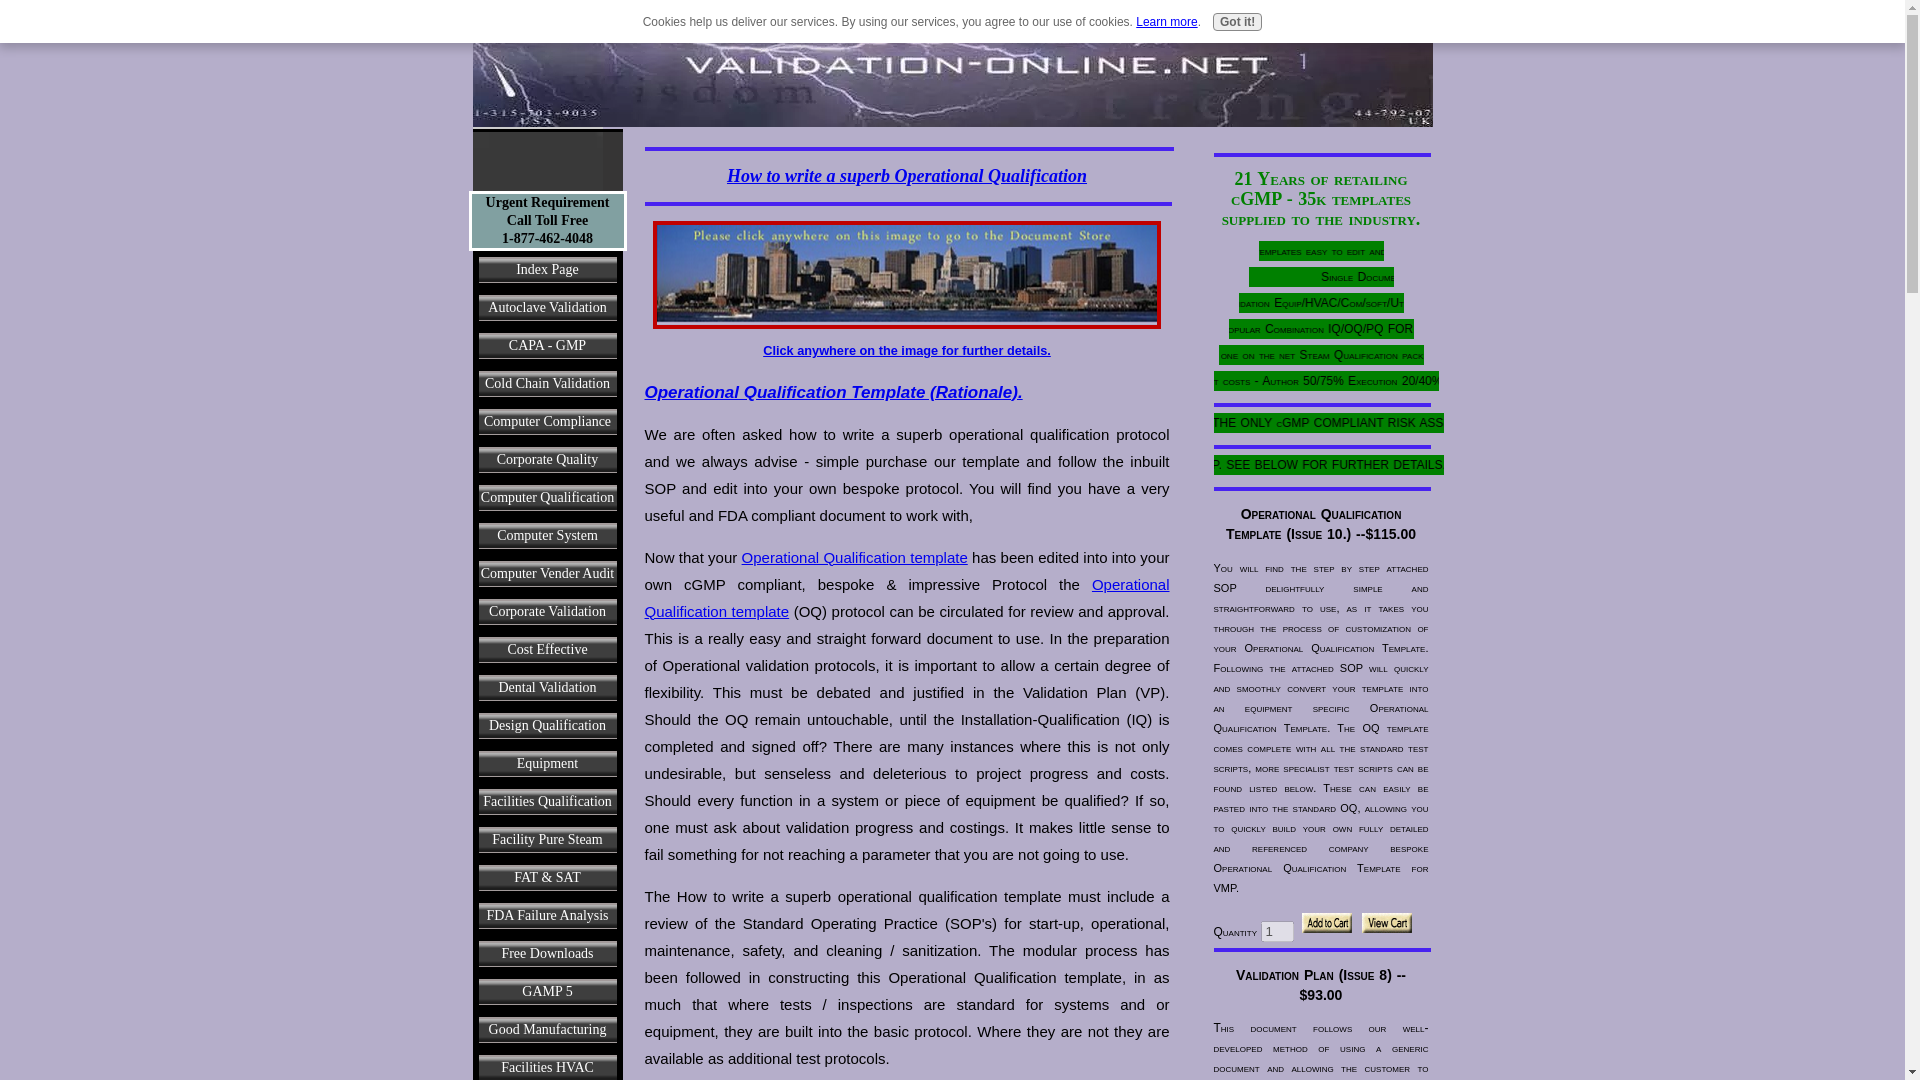 The height and width of the screenshot is (1080, 1920). I want to click on GAMP 5, so click(547, 992).